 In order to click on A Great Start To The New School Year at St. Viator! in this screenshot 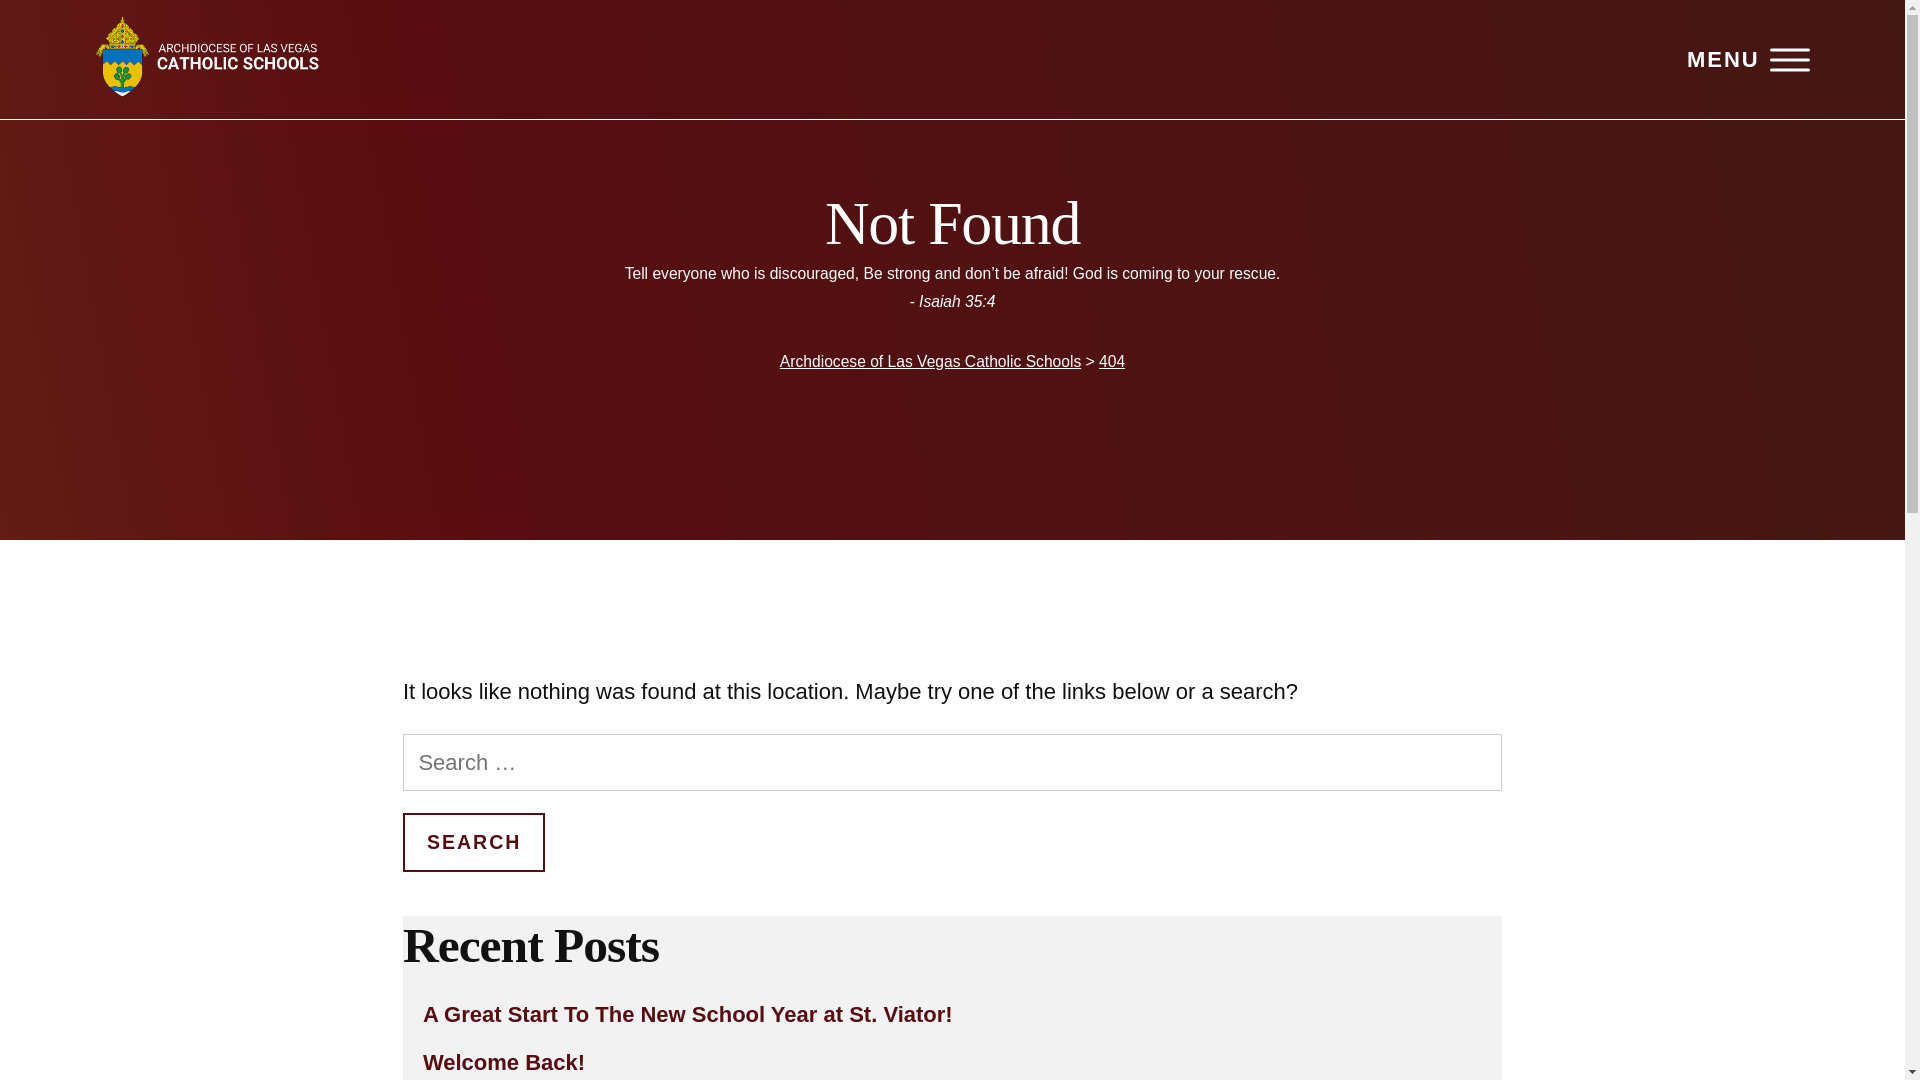, I will do `click(952, 1014)`.